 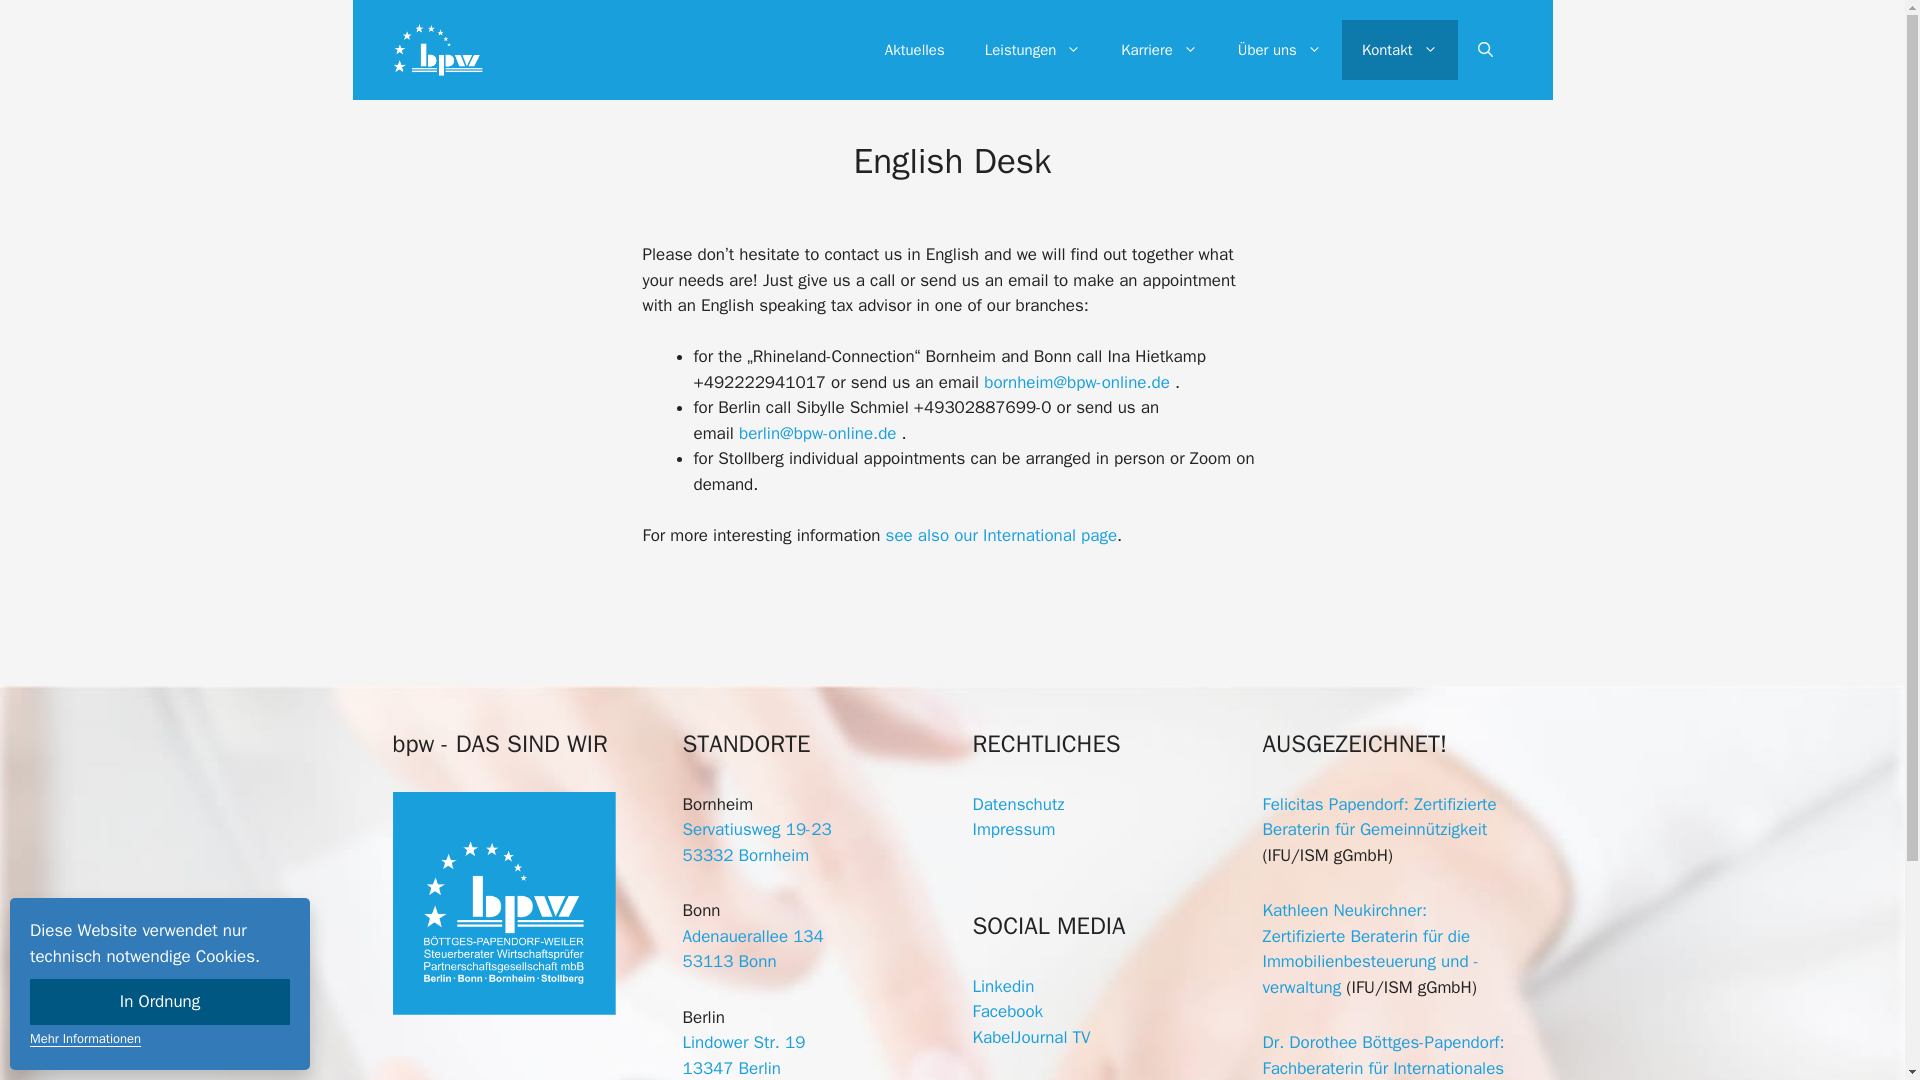 What do you see at coordinates (915, 50) in the screenshot?
I see `Aktuelles` at bounding box center [915, 50].